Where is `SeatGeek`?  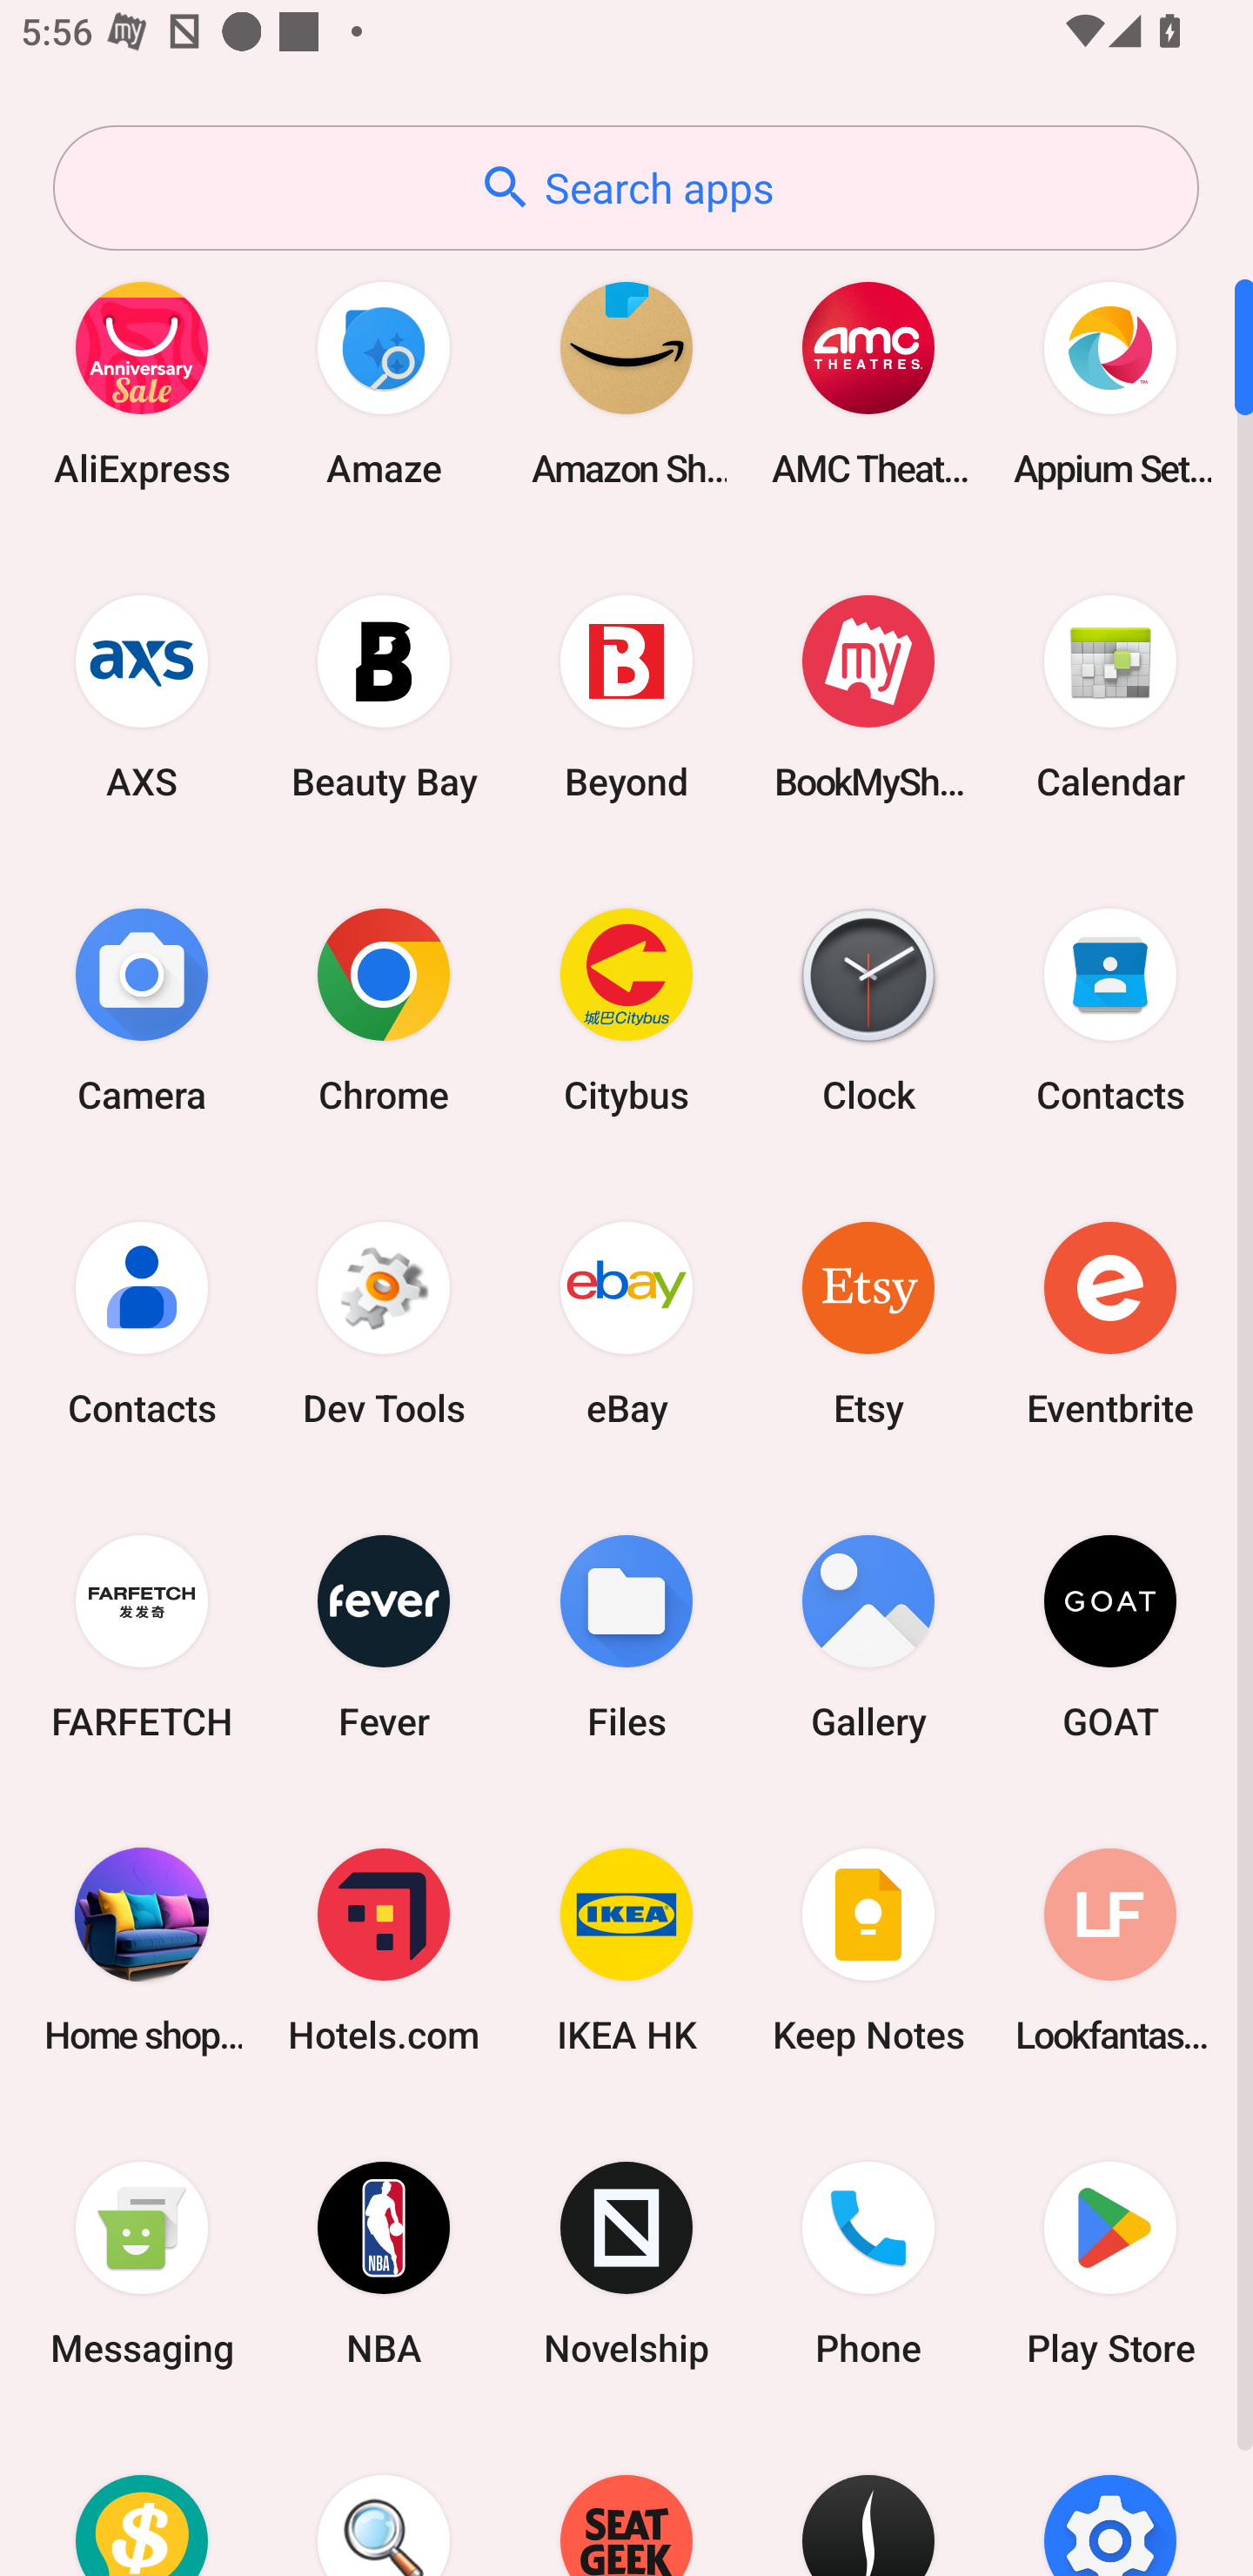 SeatGeek is located at coordinates (626, 2499).